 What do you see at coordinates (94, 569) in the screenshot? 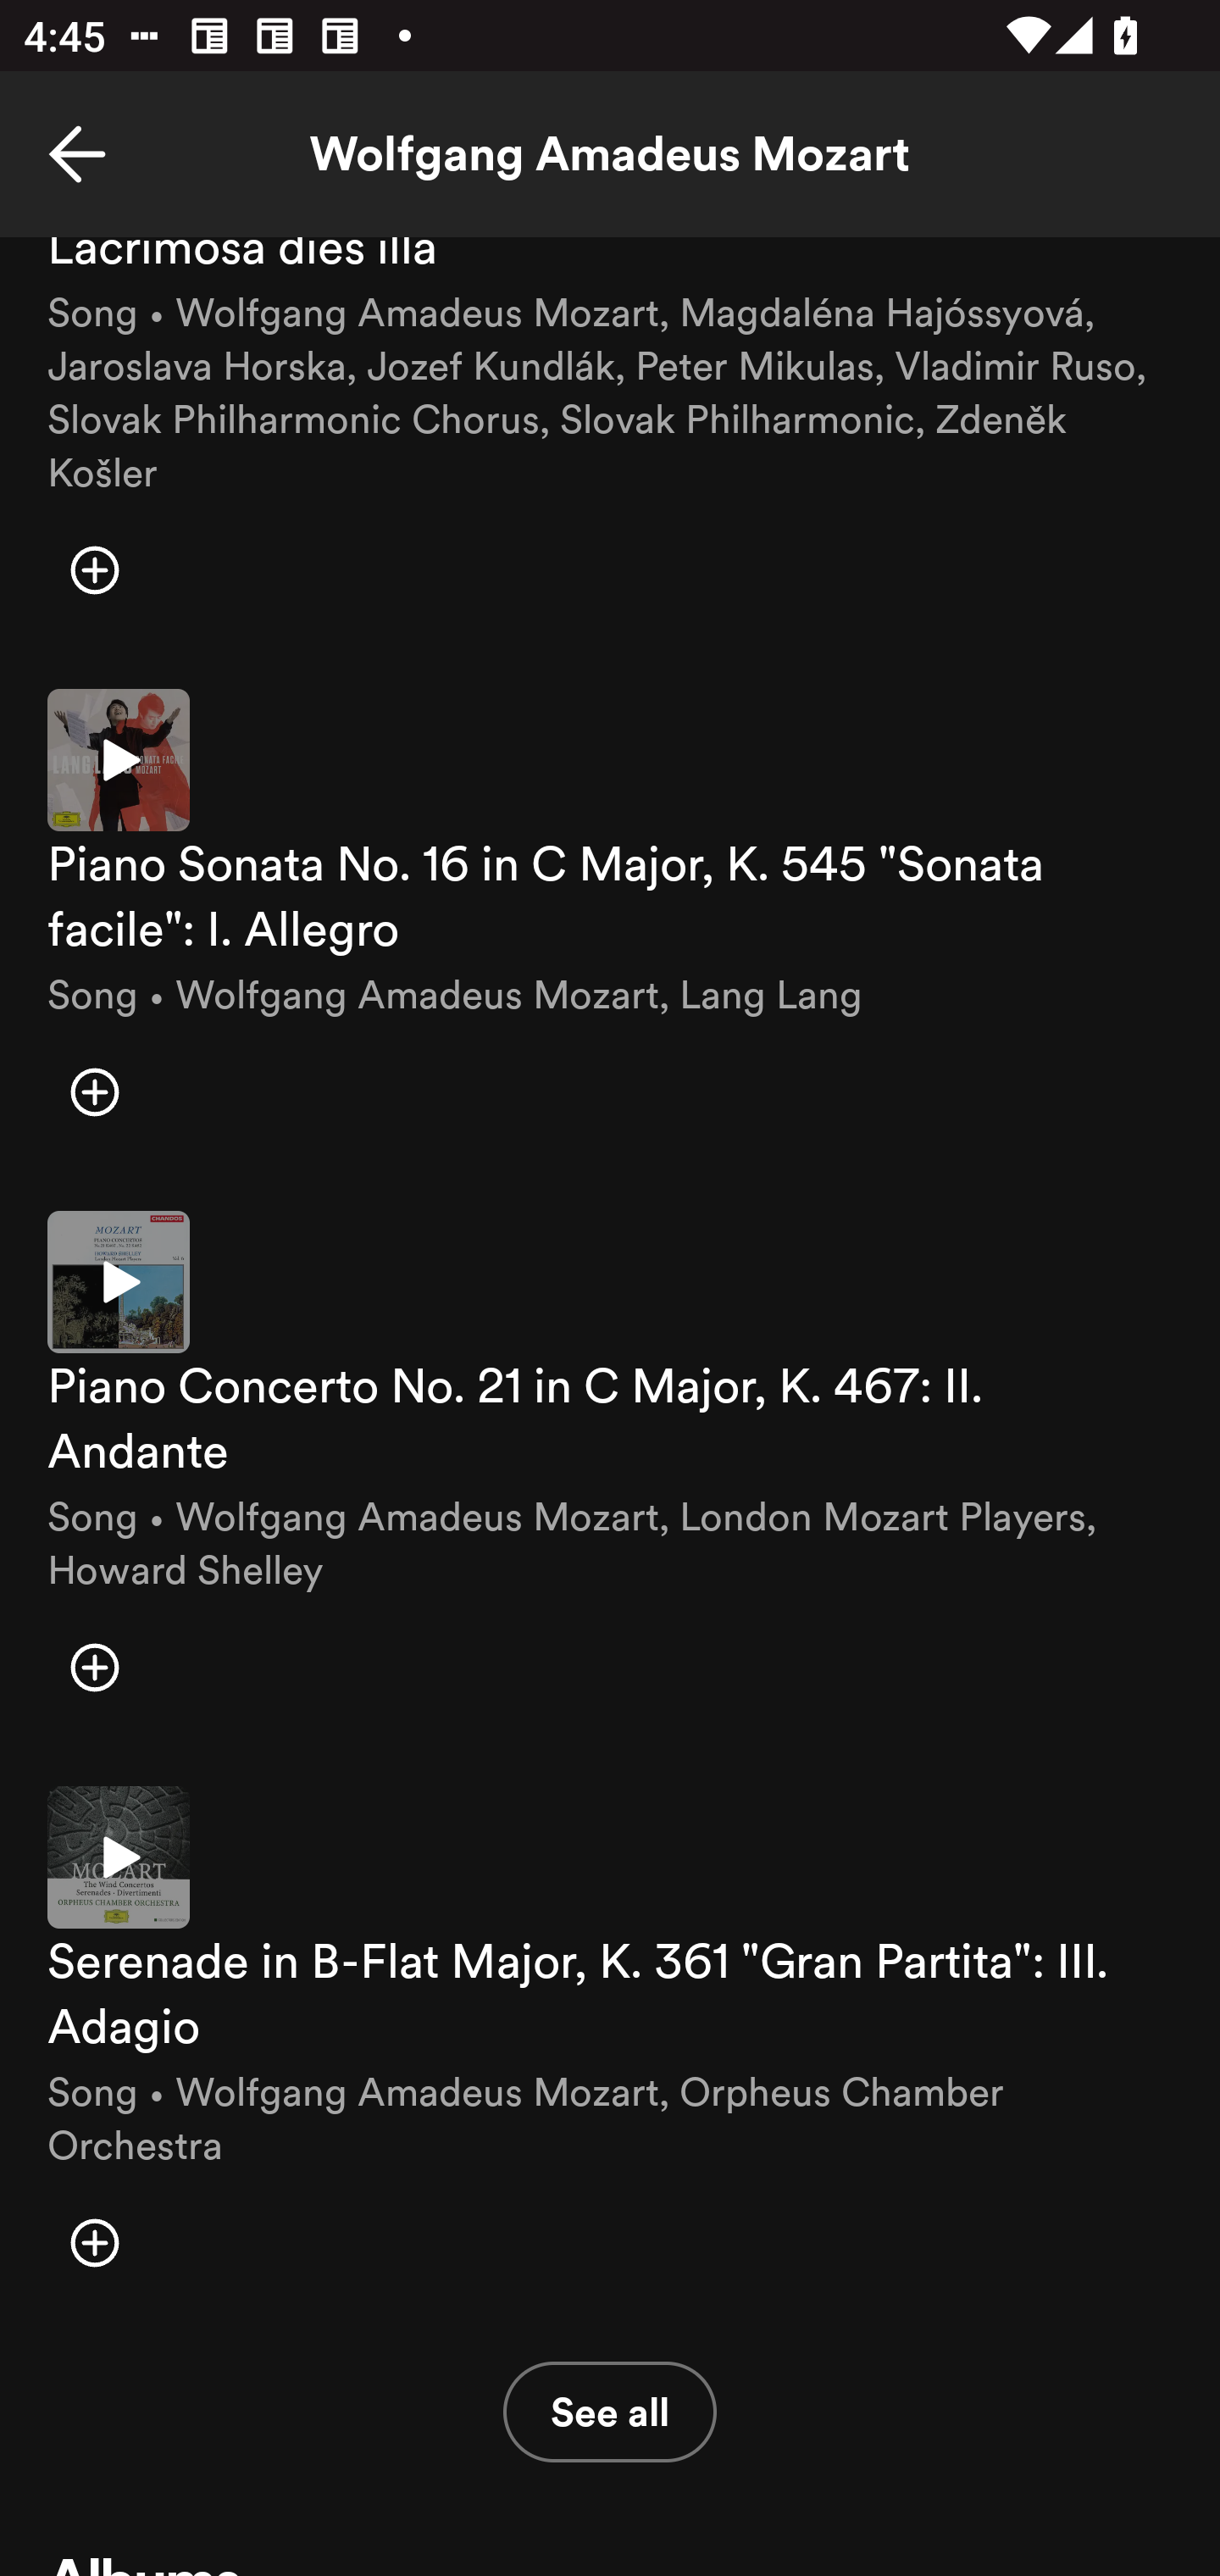
I see `Add item` at bounding box center [94, 569].